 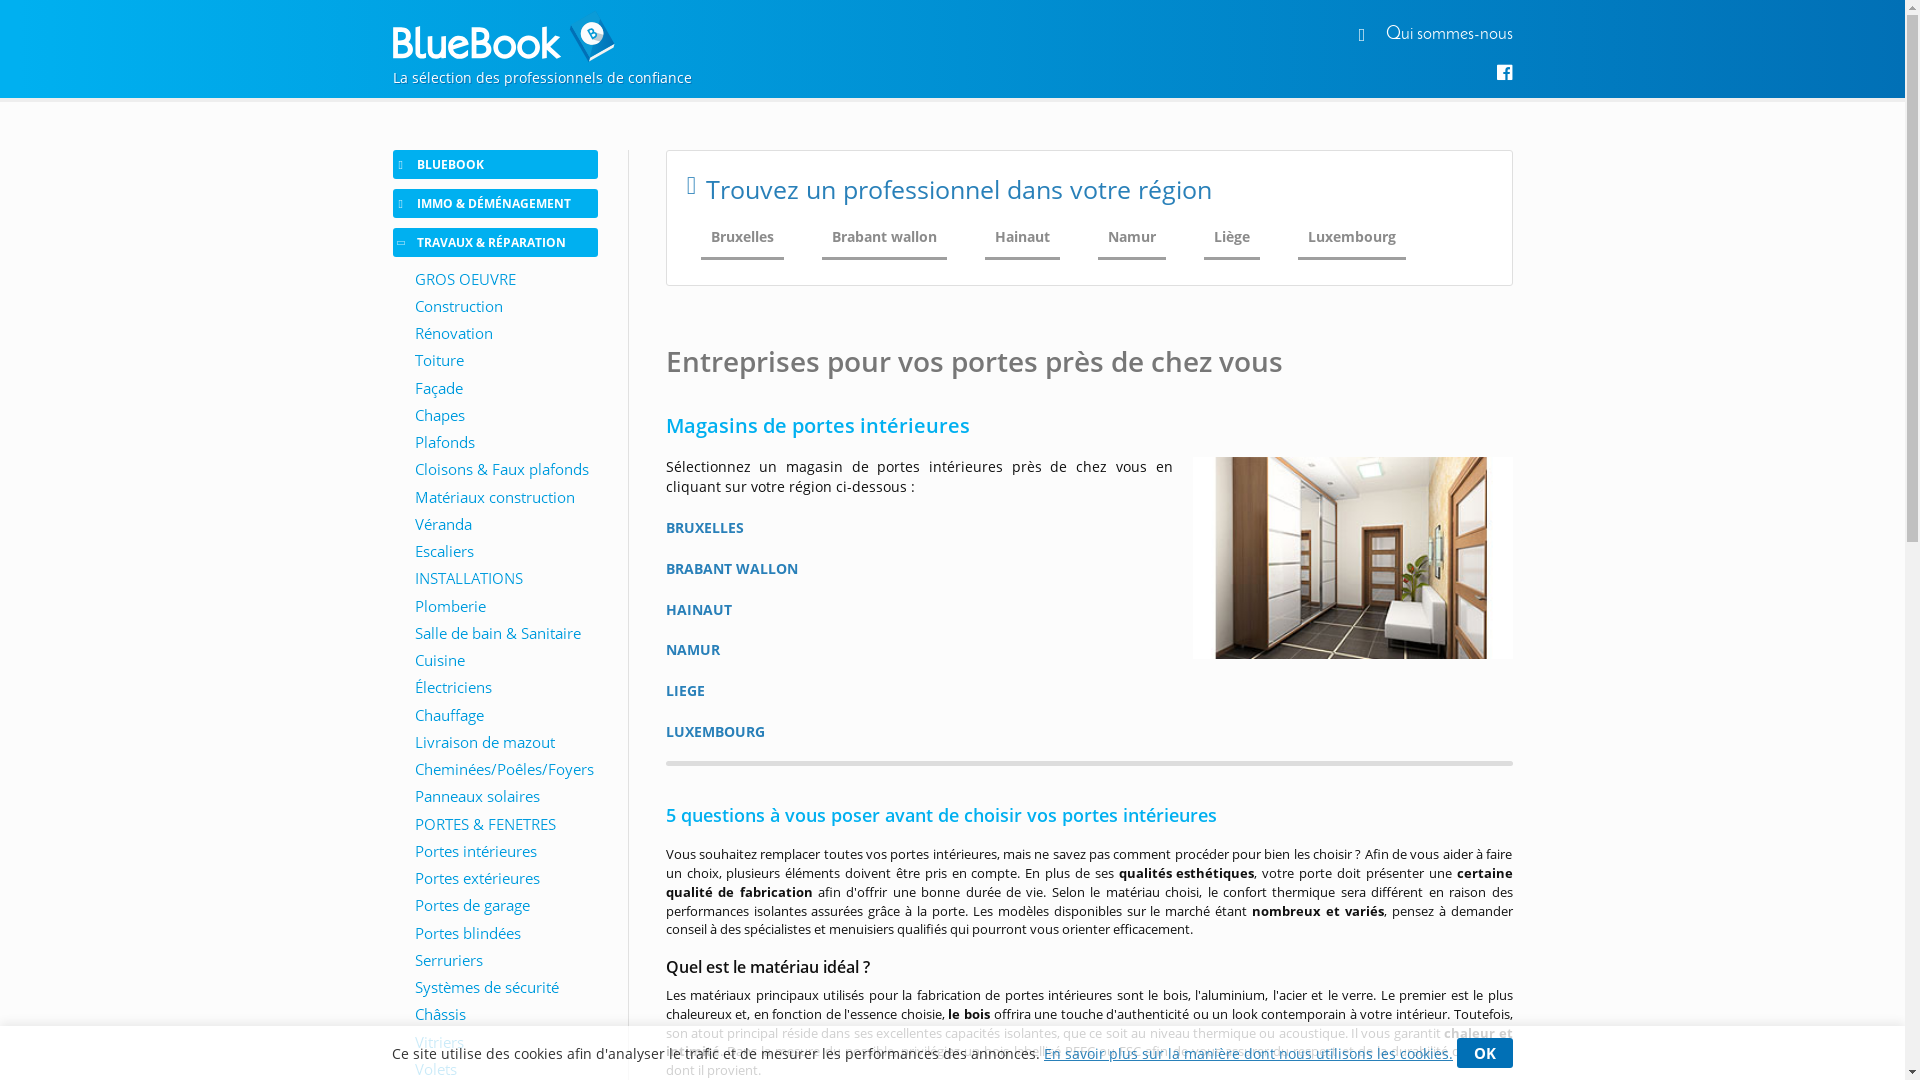 I want to click on Hainaut, so click(x=1022, y=238).